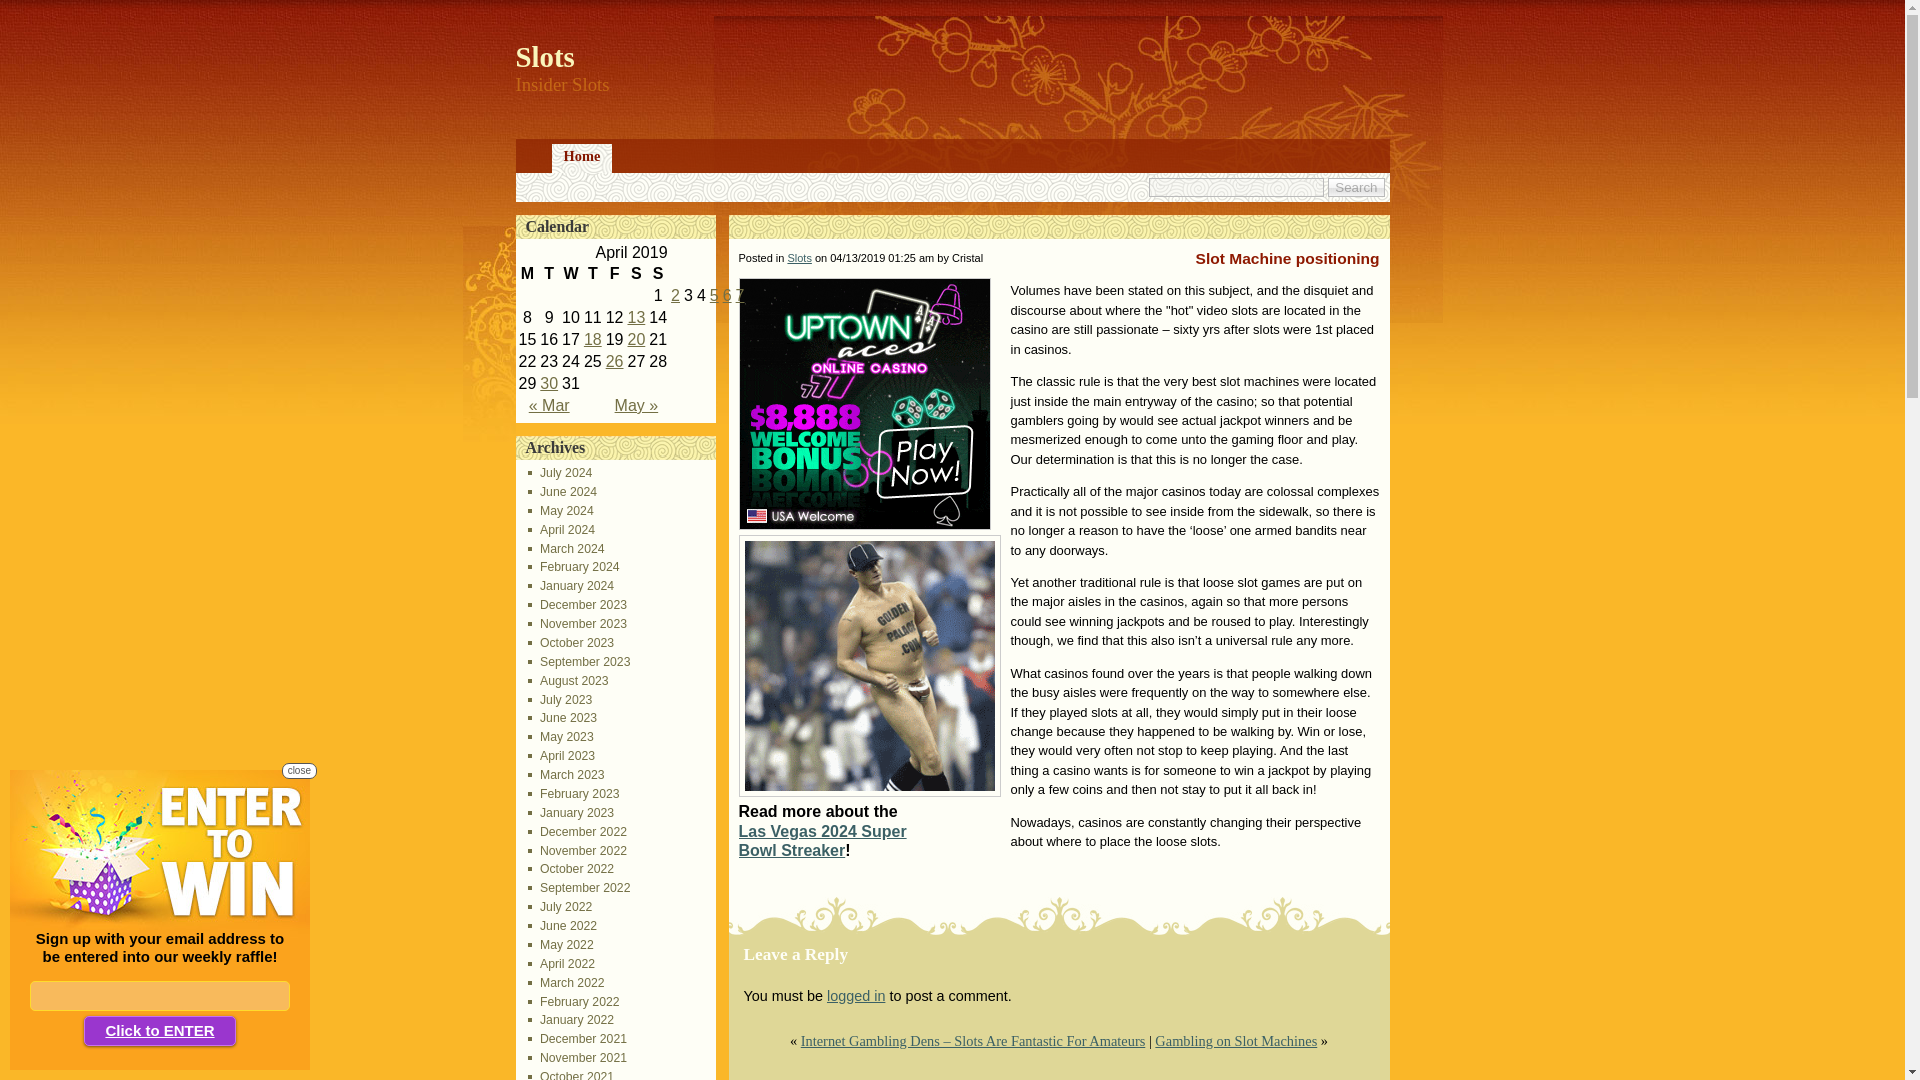 The height and width of the screenshot is (1080, 1920). What do you see at coordinates (571, 585) in the screenshot?
I see `January 2024` at bounding box center [571, 585].